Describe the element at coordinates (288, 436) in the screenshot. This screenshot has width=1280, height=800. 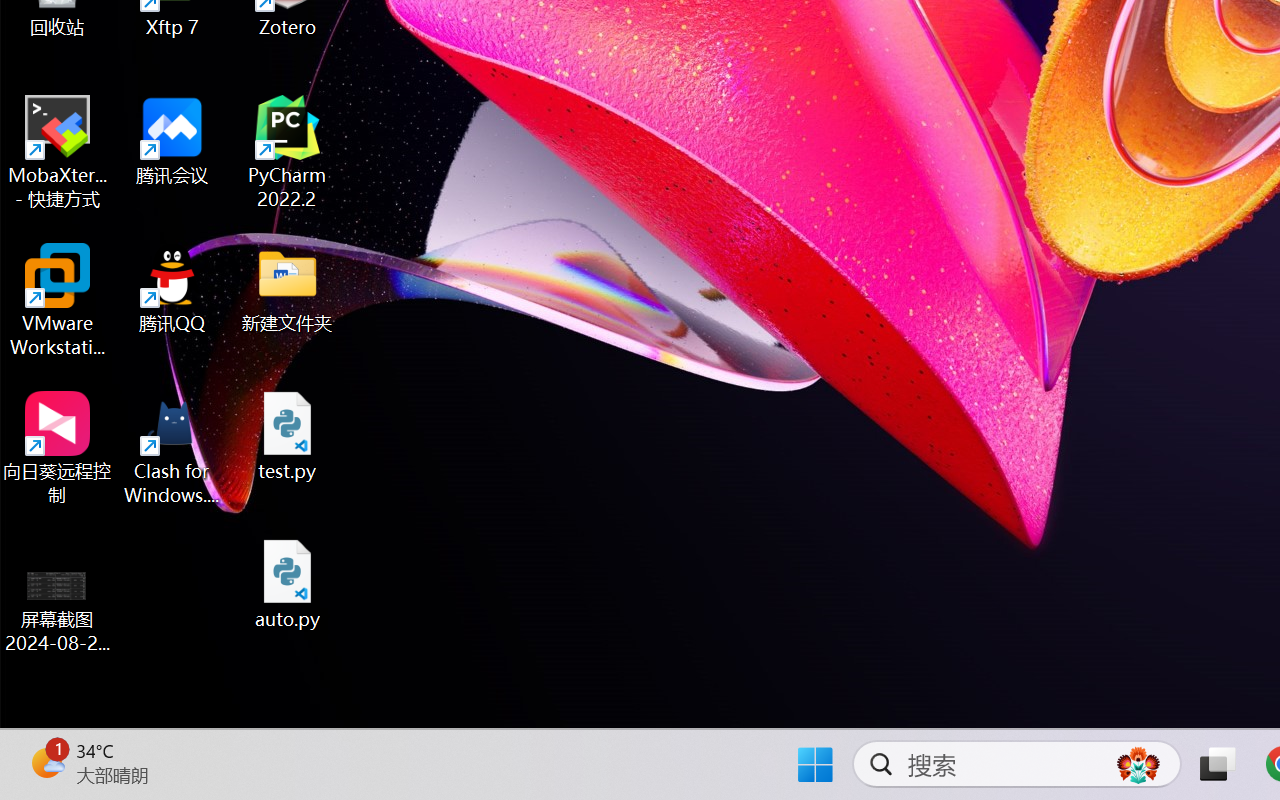
I see `test.py` at that location.